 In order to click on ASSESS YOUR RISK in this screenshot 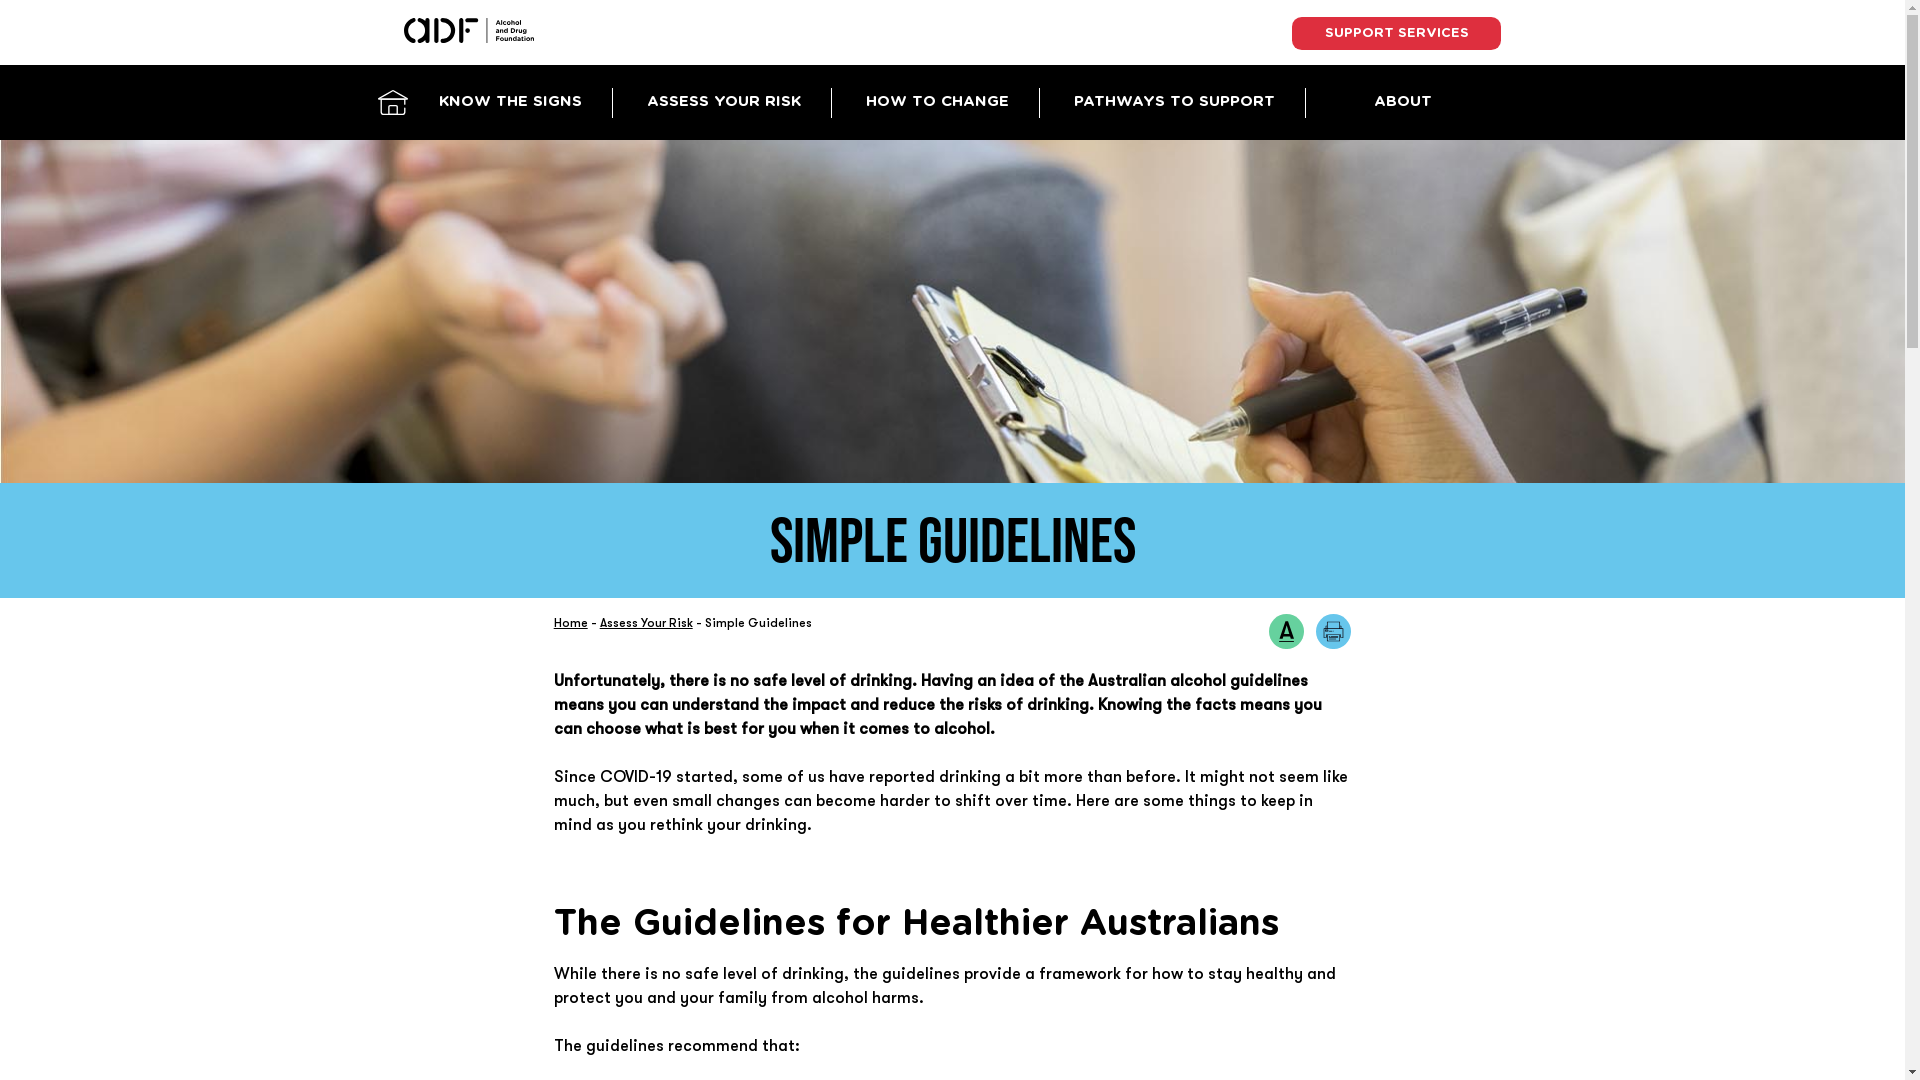, I will do `click(724, 103)`.